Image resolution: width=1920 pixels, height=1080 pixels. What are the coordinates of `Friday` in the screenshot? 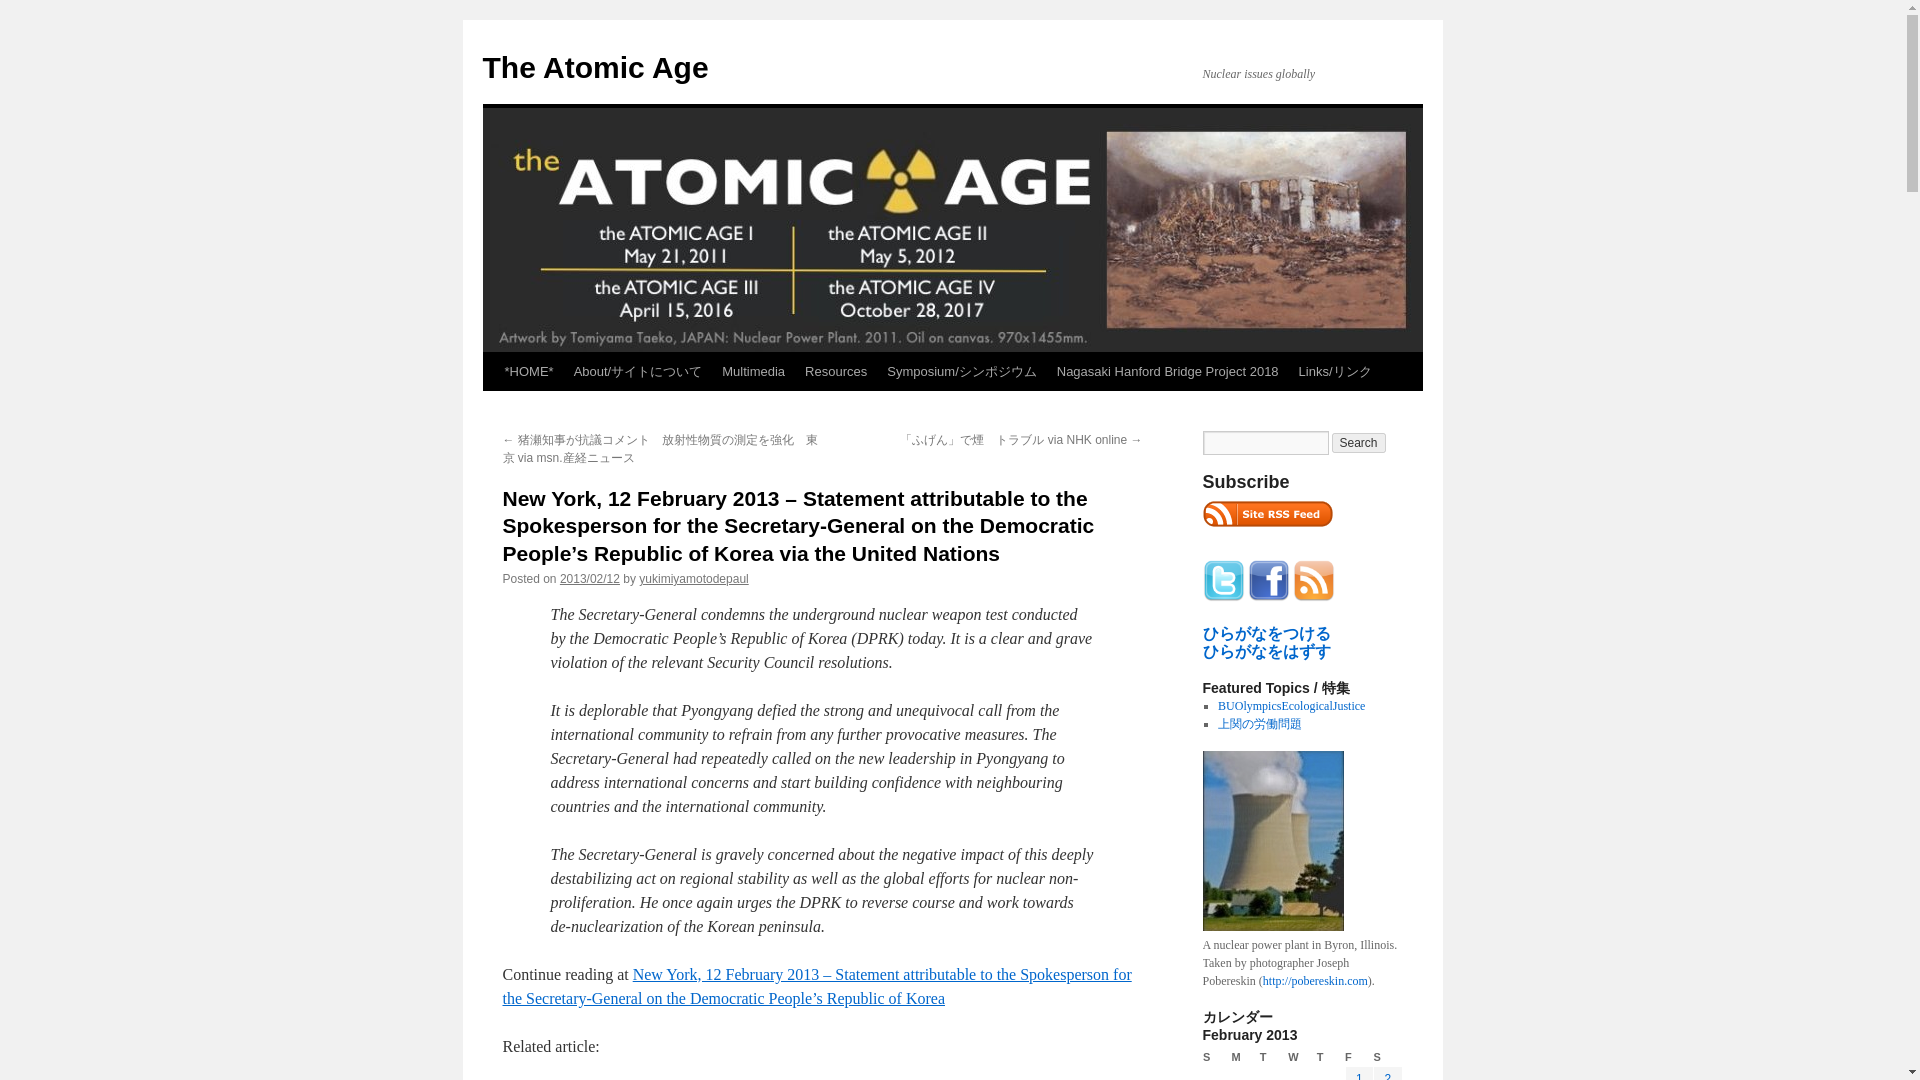 It's located at (1358, 1057).